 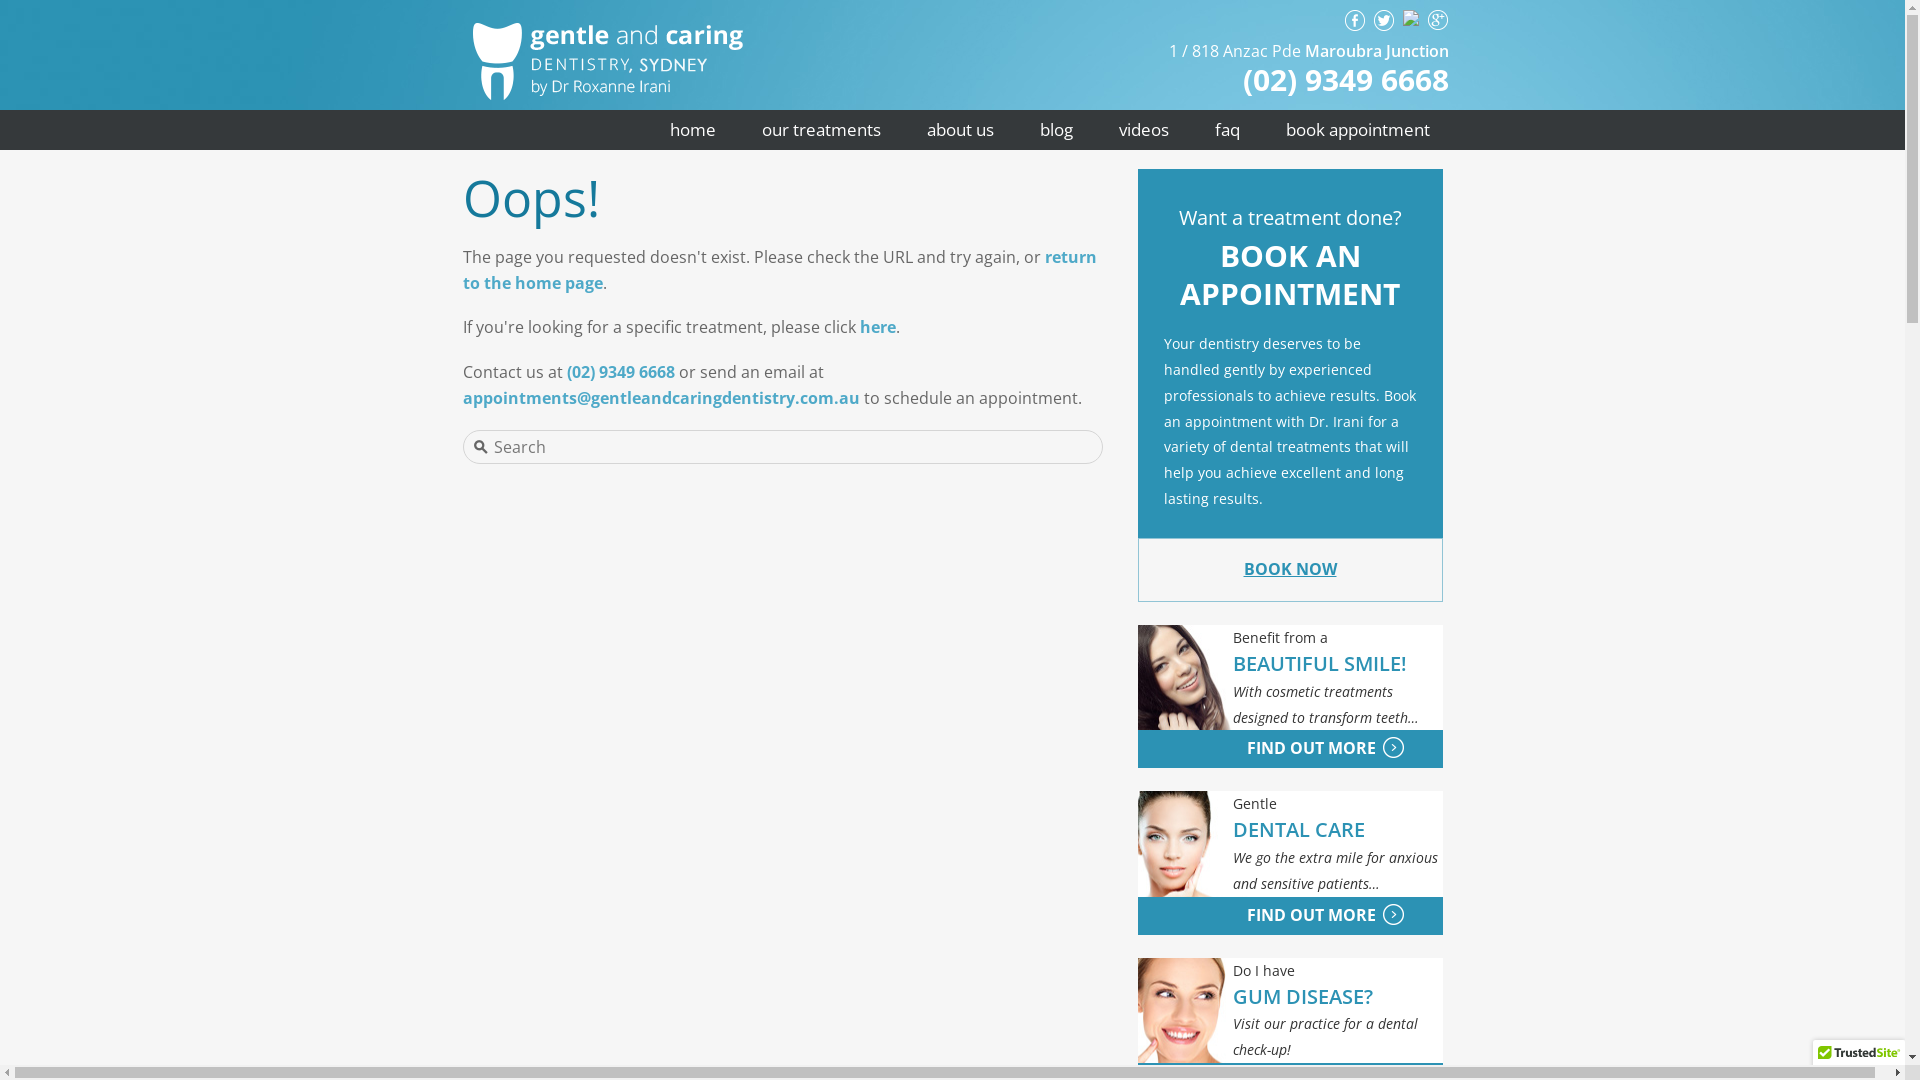 I want to click on Submit, so click(x=57, y=14).